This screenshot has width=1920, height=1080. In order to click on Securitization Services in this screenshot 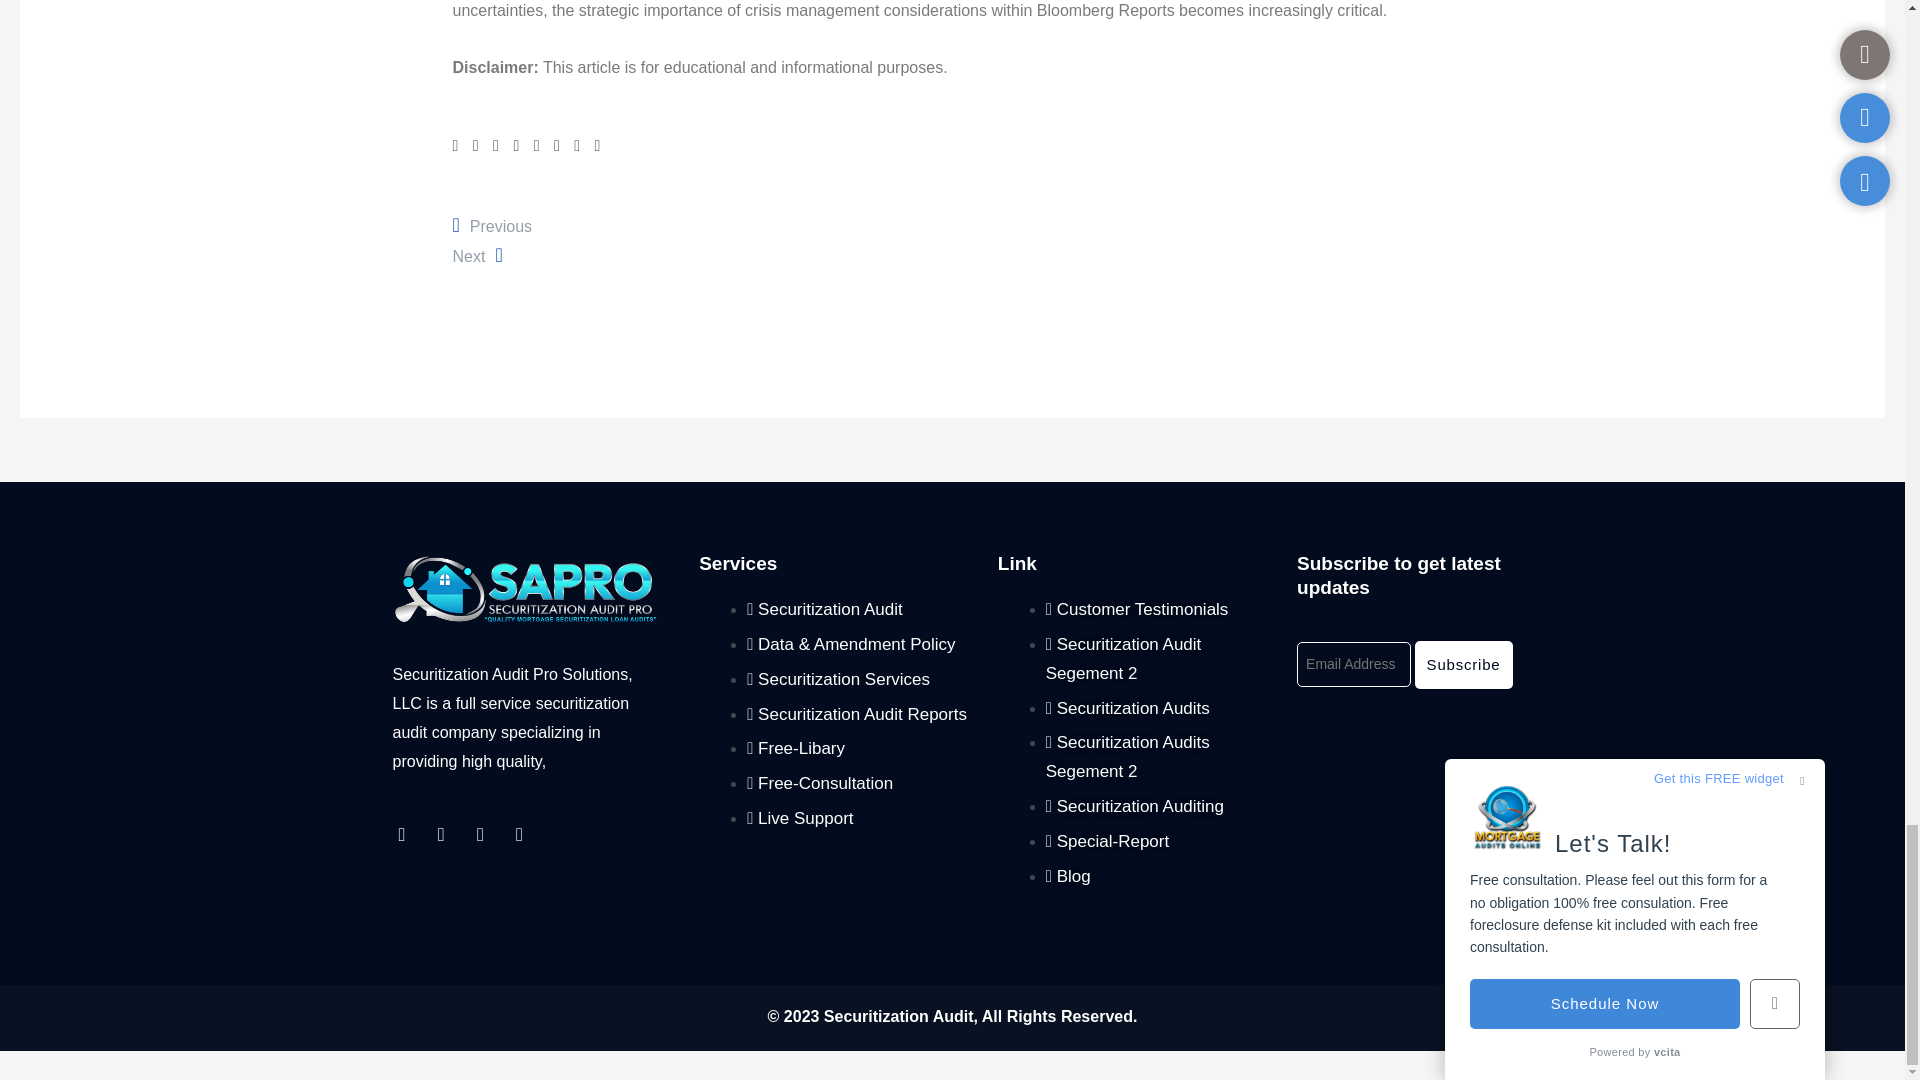, I will do `click(838, 679)`.